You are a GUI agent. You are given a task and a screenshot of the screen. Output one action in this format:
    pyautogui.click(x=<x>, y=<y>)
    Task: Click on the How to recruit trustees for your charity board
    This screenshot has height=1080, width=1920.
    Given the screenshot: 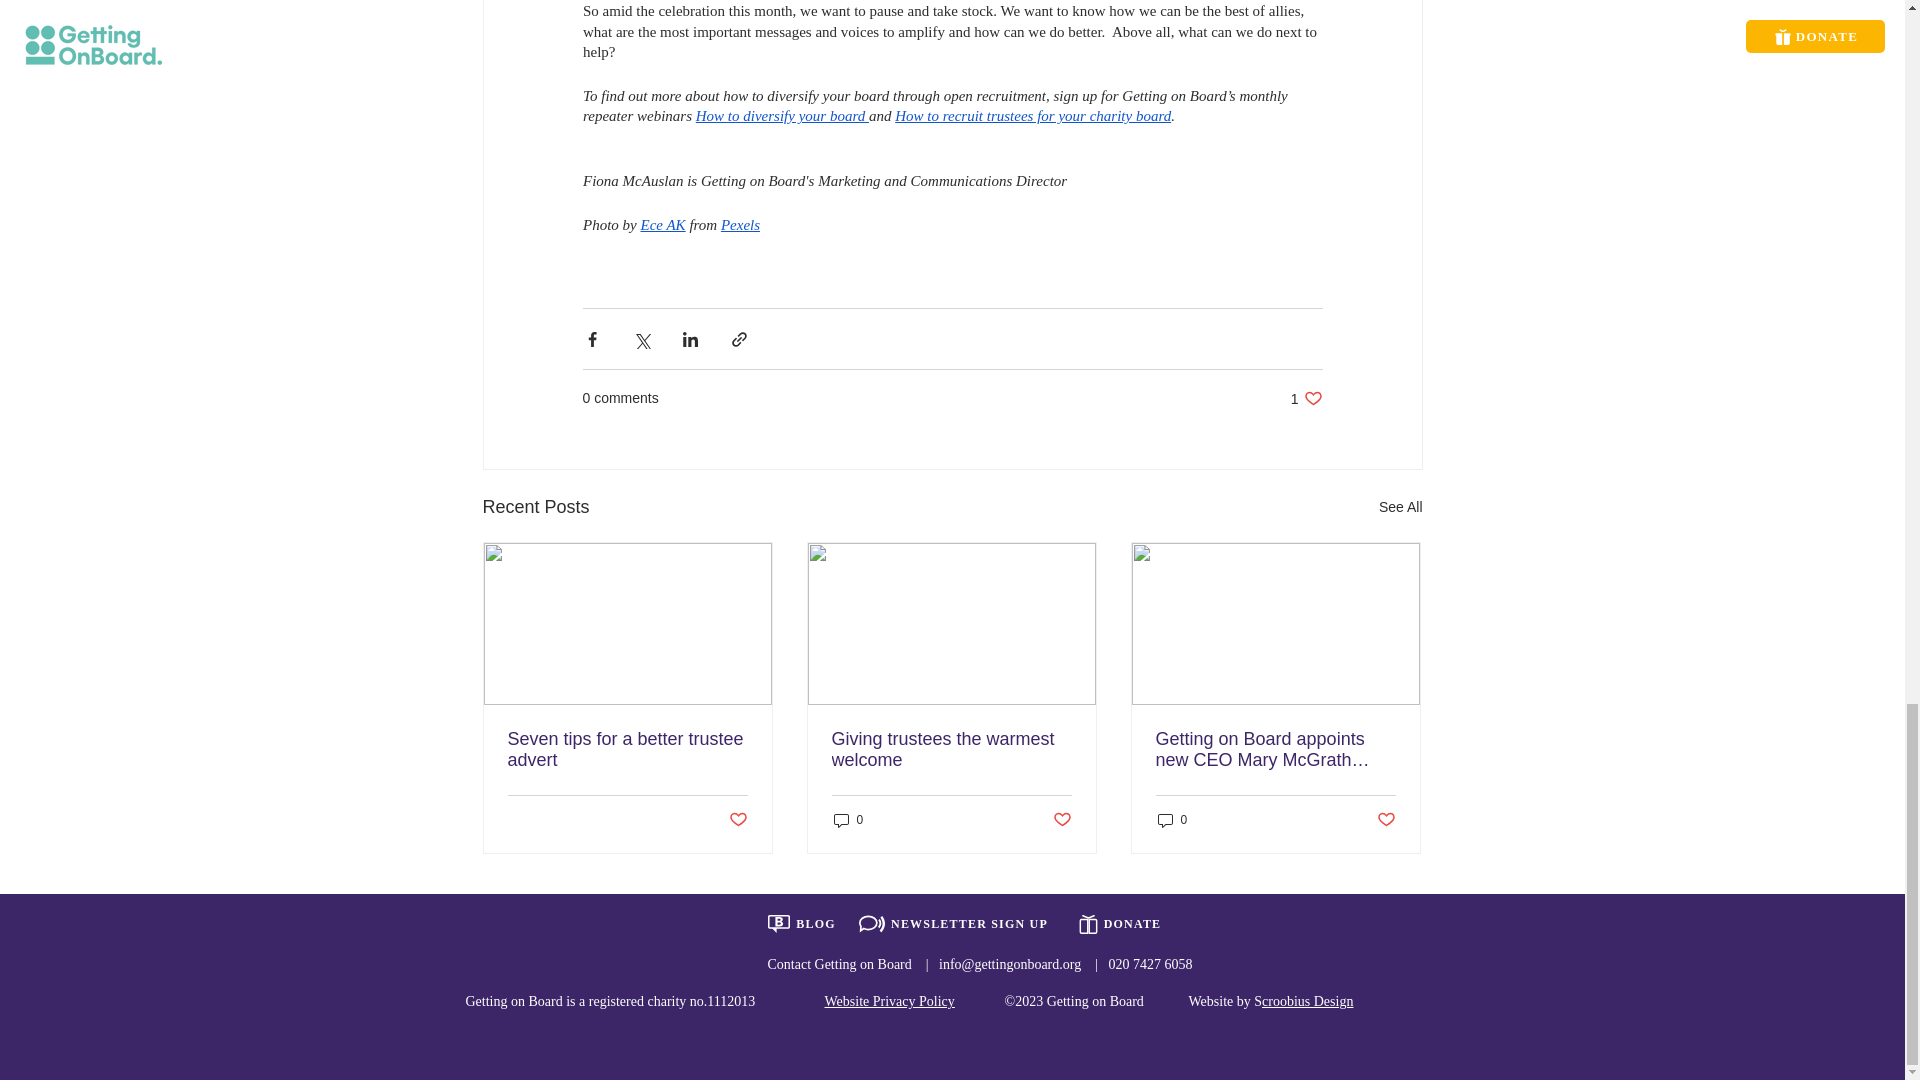 What is the action you would take?
    pyautogui.click(x=662, y=225)
    